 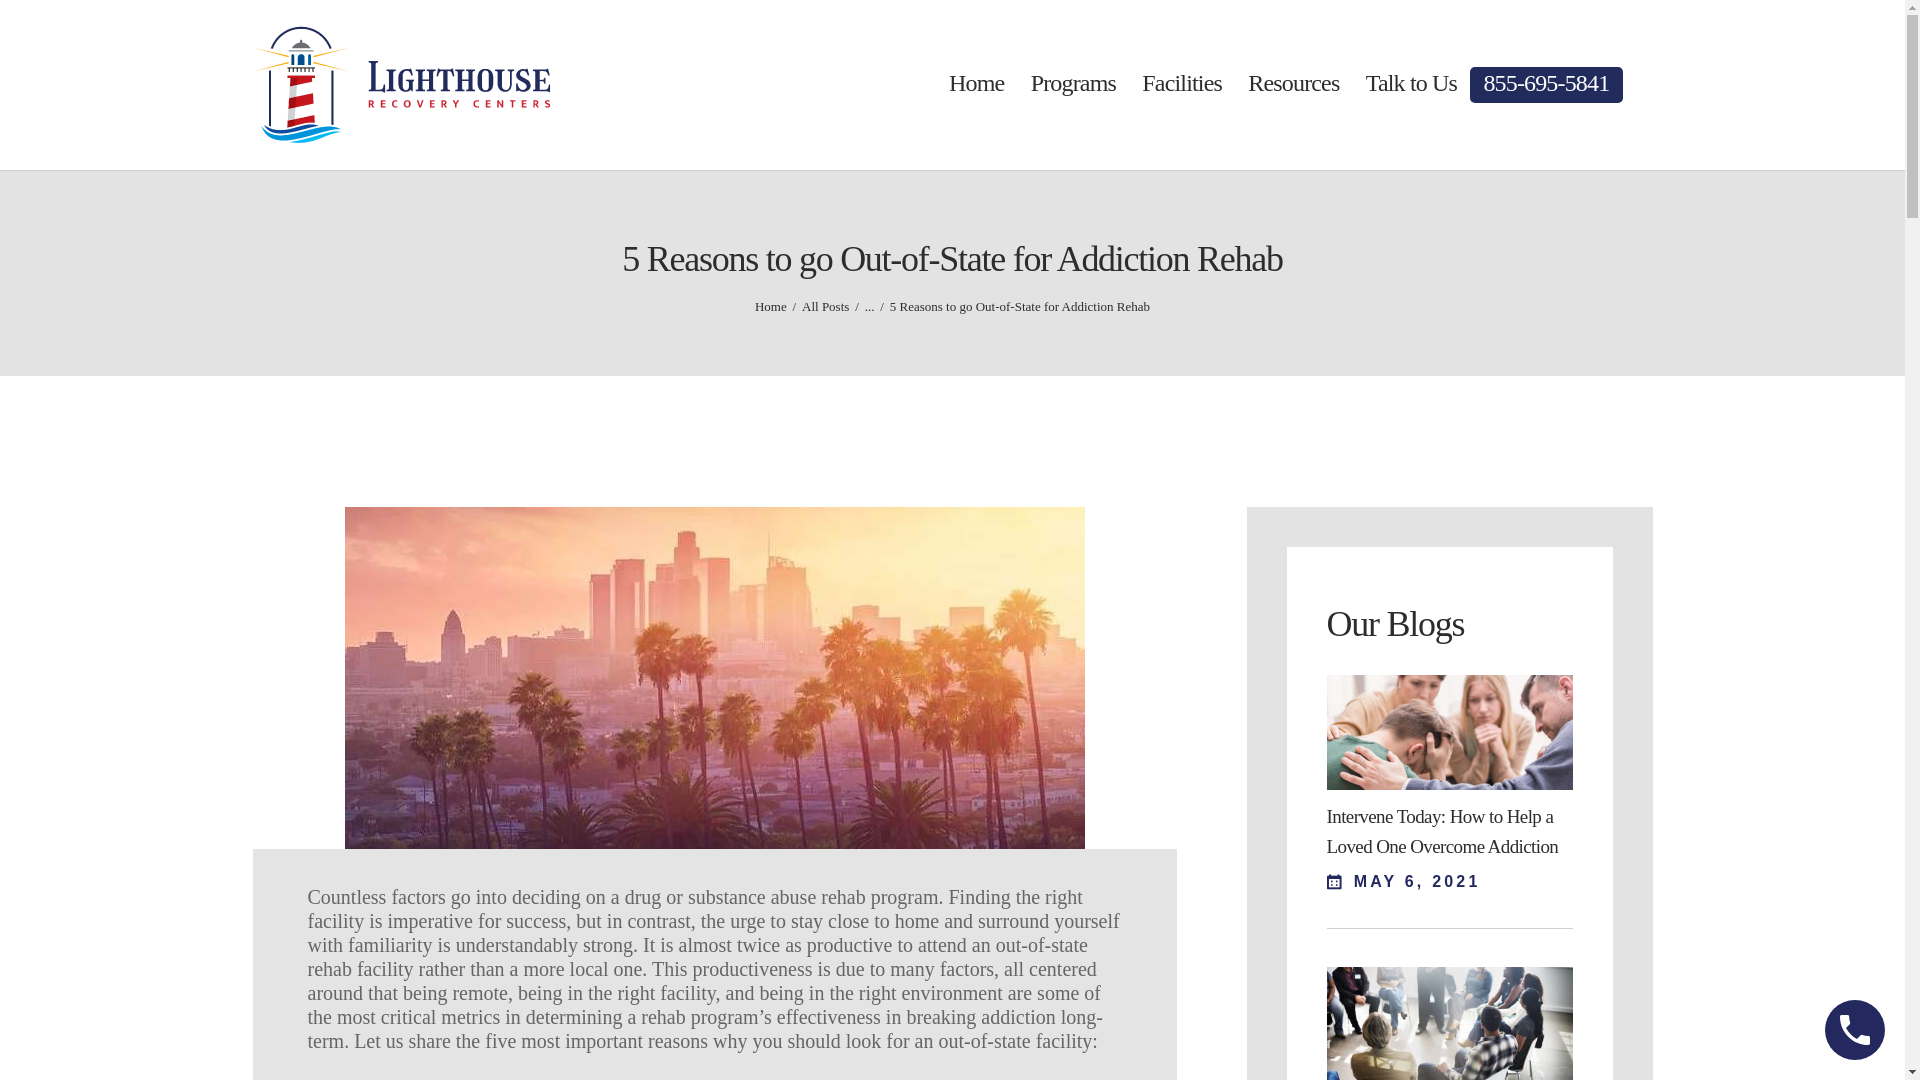 I want to click on Facilities, so click(x=1182, y=84).